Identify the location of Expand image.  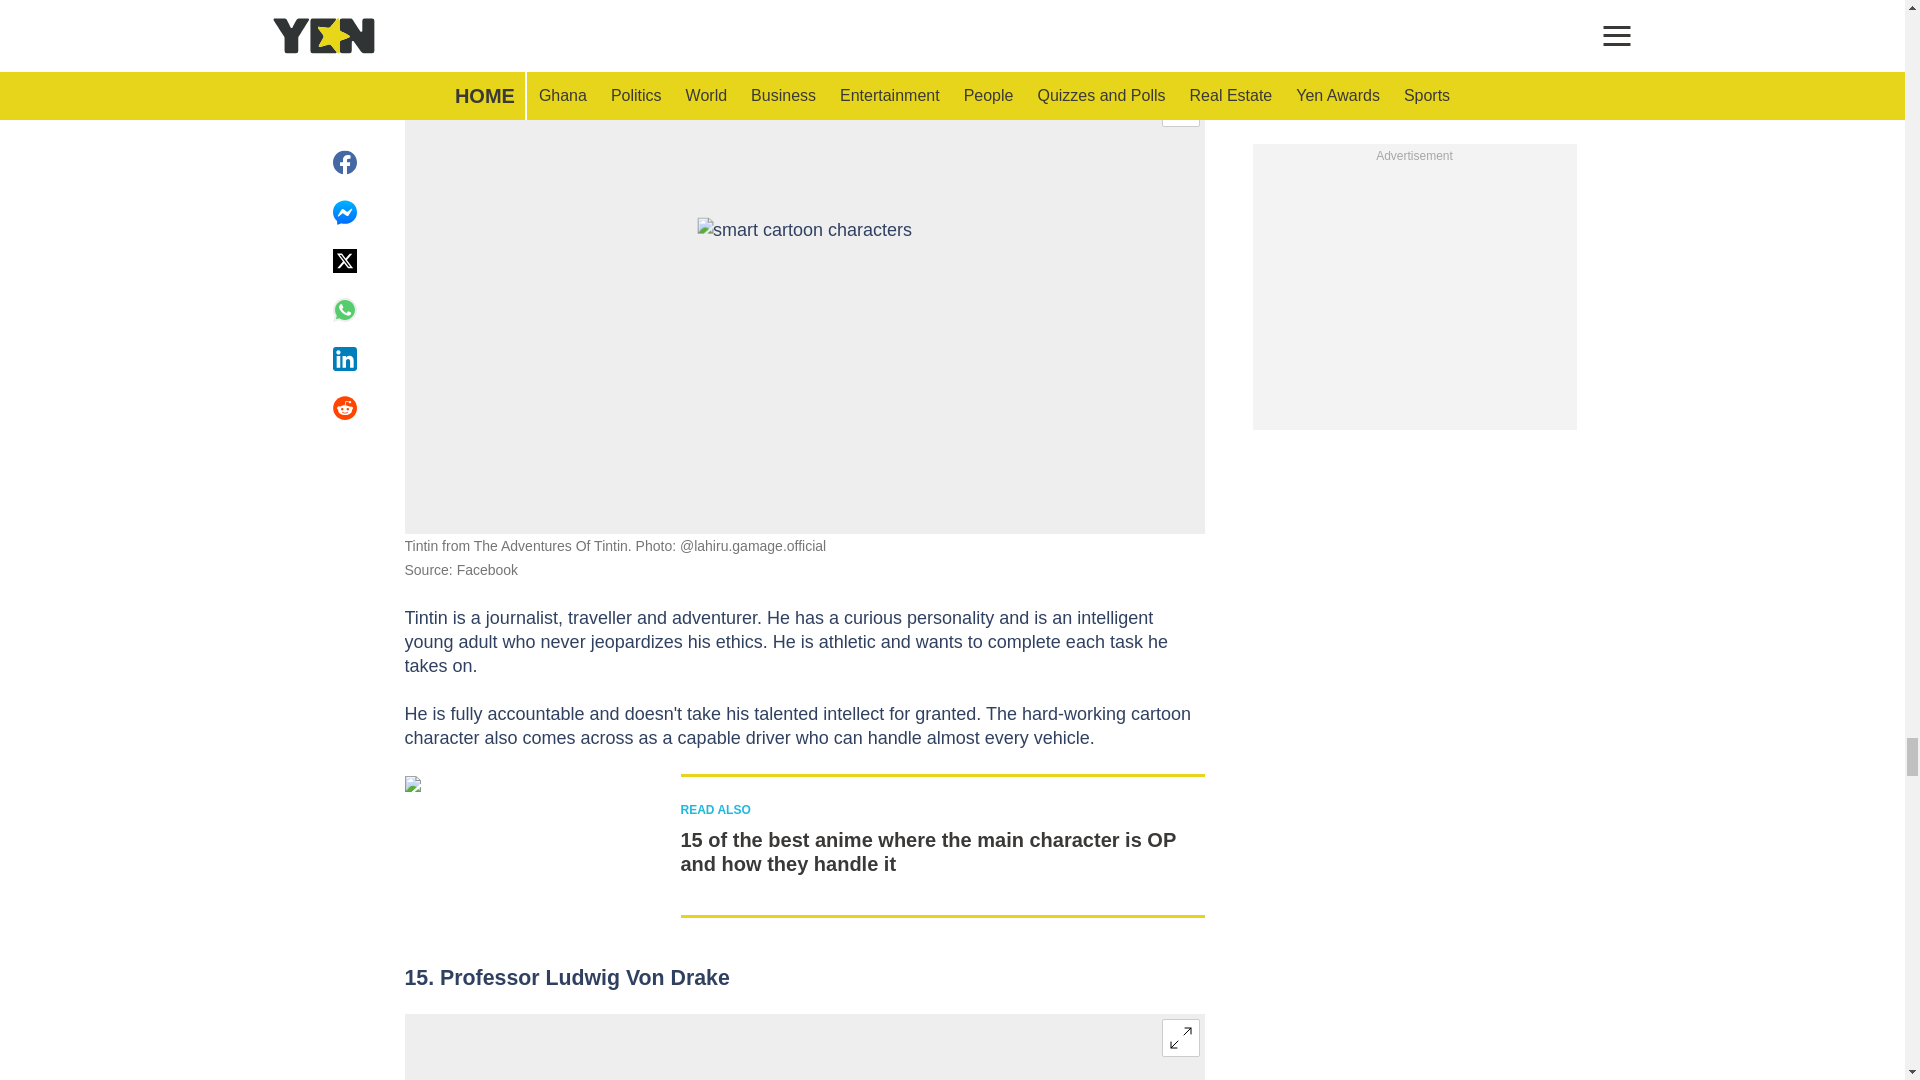
(1180, 1038).